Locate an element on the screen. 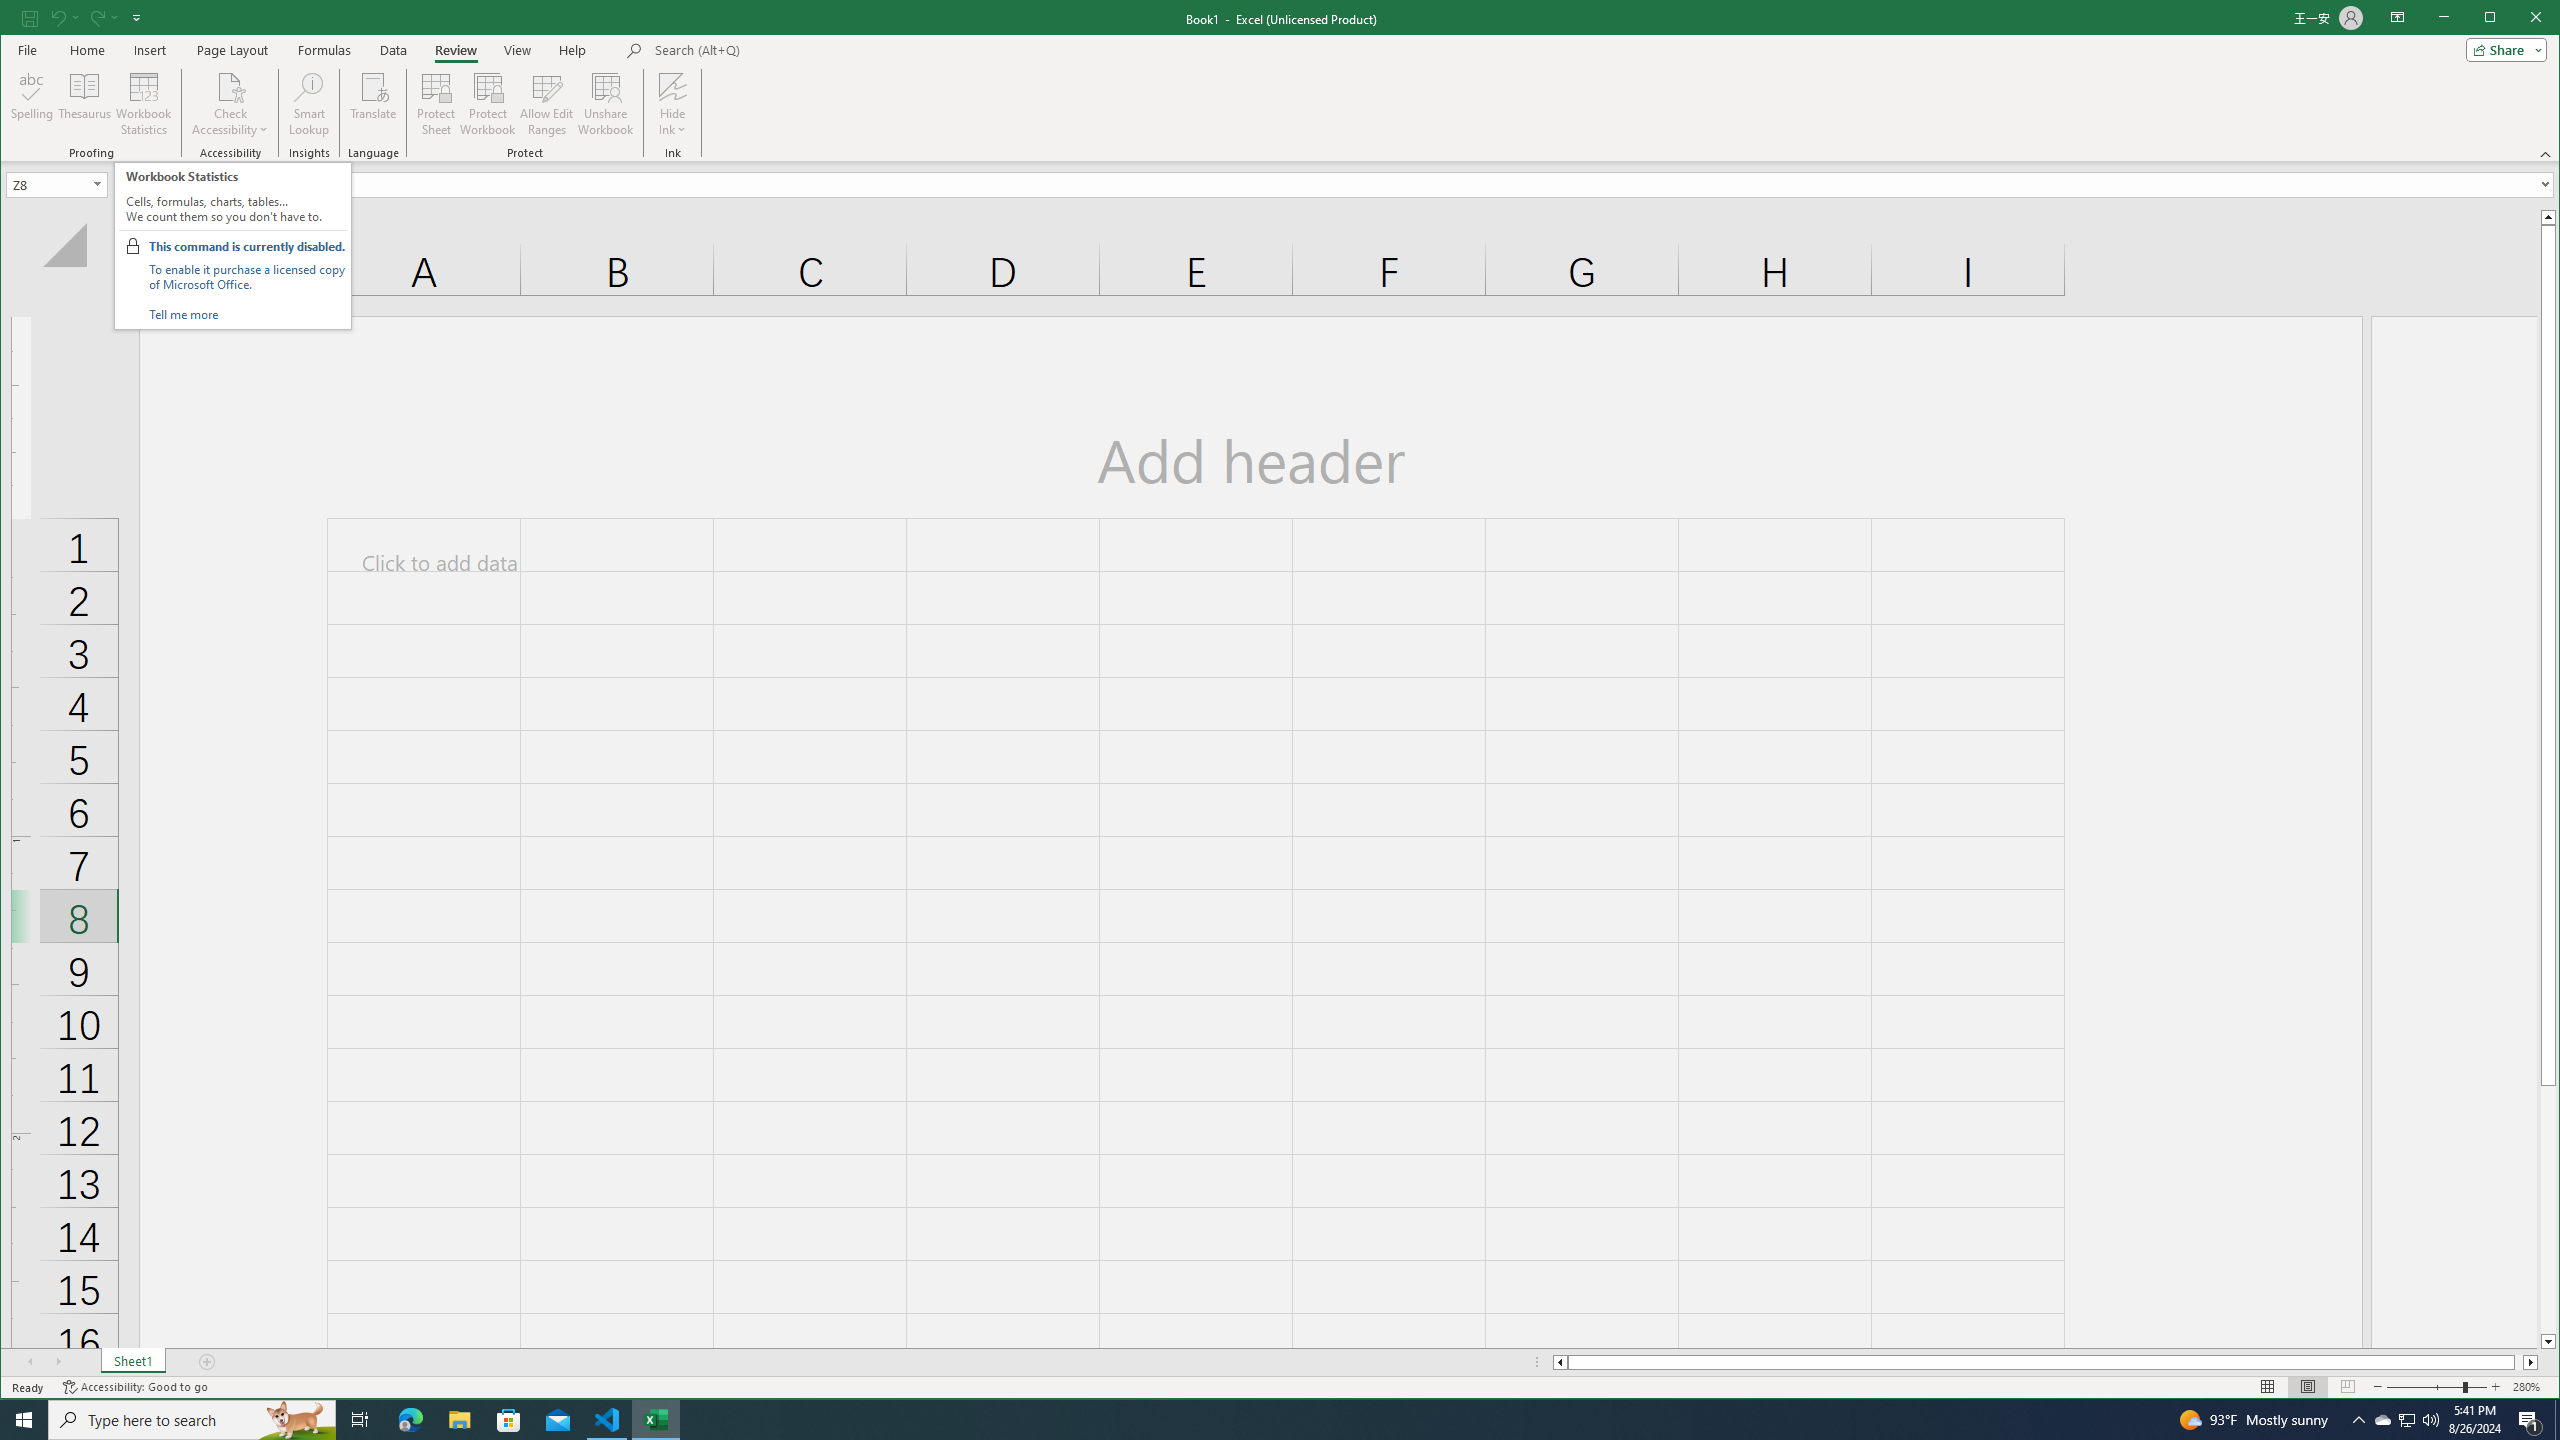 The height and width of the screenshot is (1440, 2560). Class: MsoCommandBar is located at coordinates (1280, 81).